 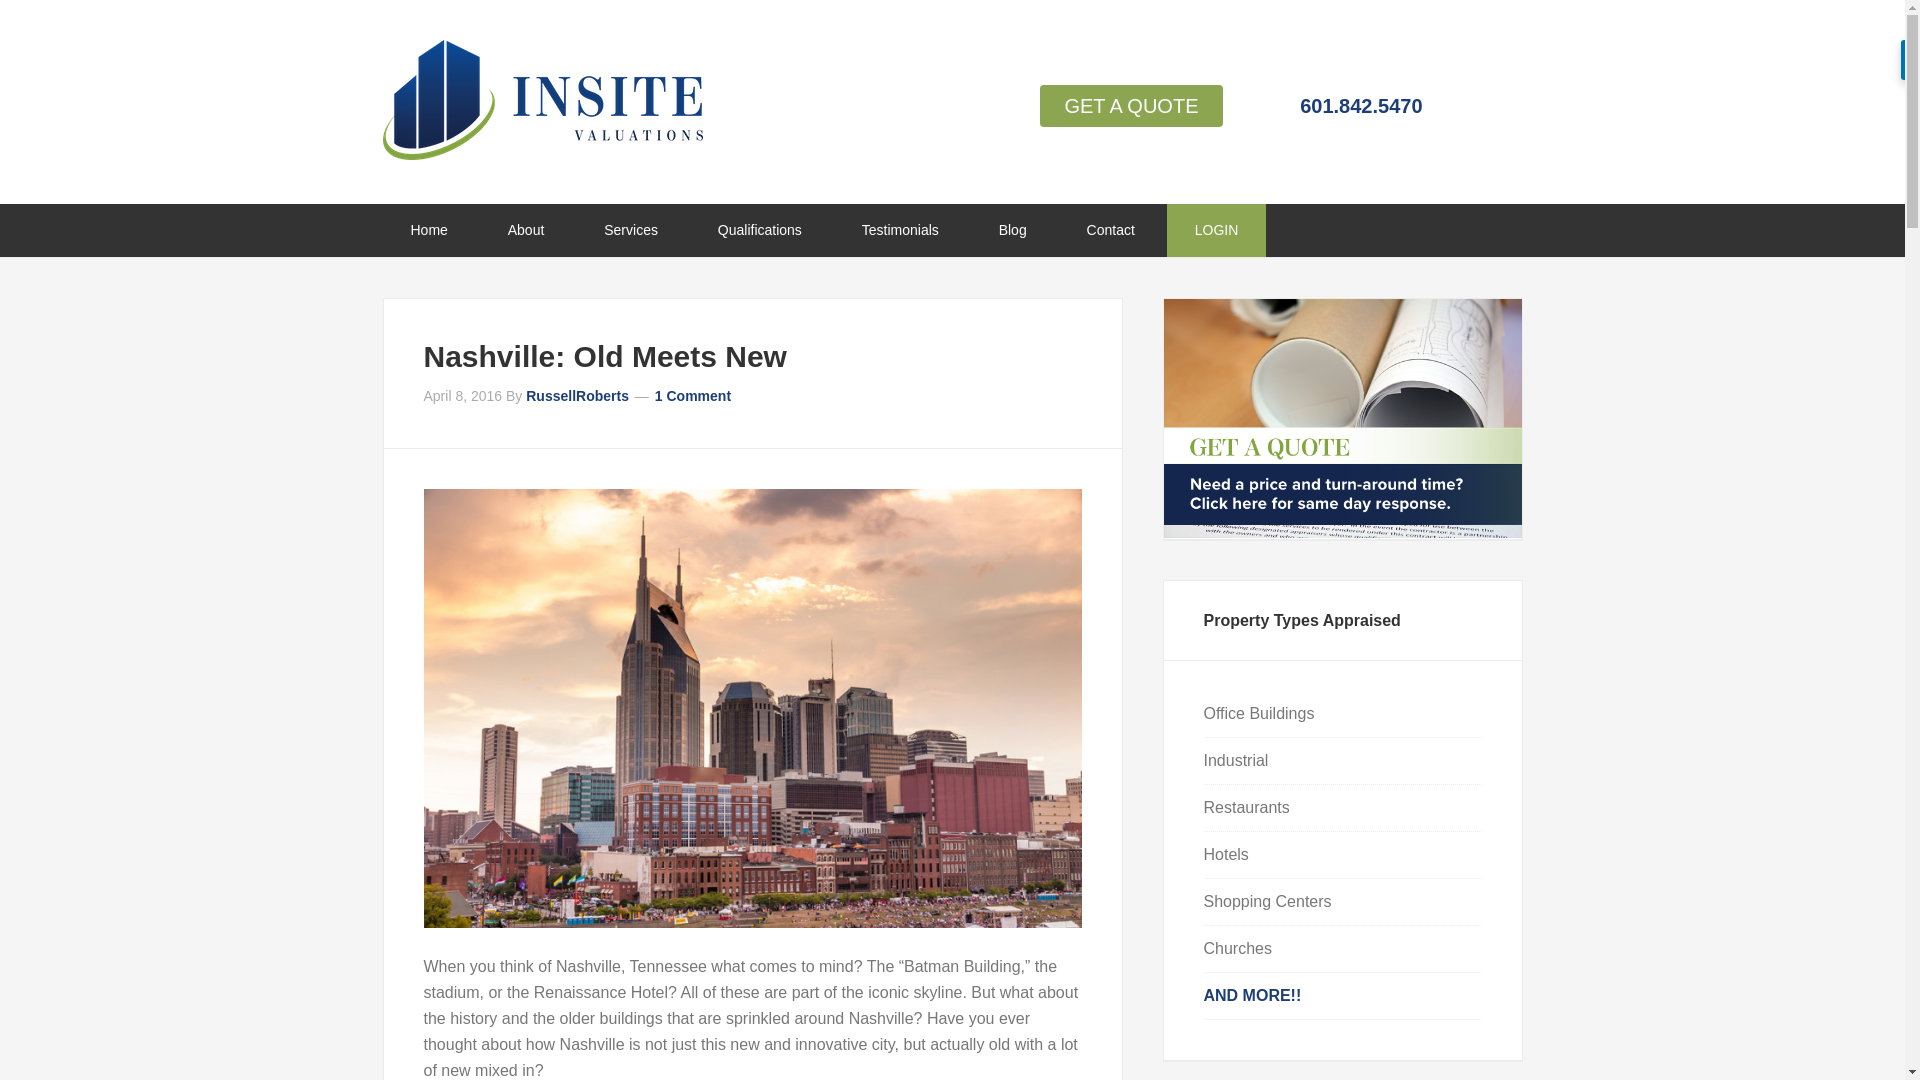 What do you see at coordinates (428, 230) in the screenshot?
I see `Home` at bounding box center [428, 230].